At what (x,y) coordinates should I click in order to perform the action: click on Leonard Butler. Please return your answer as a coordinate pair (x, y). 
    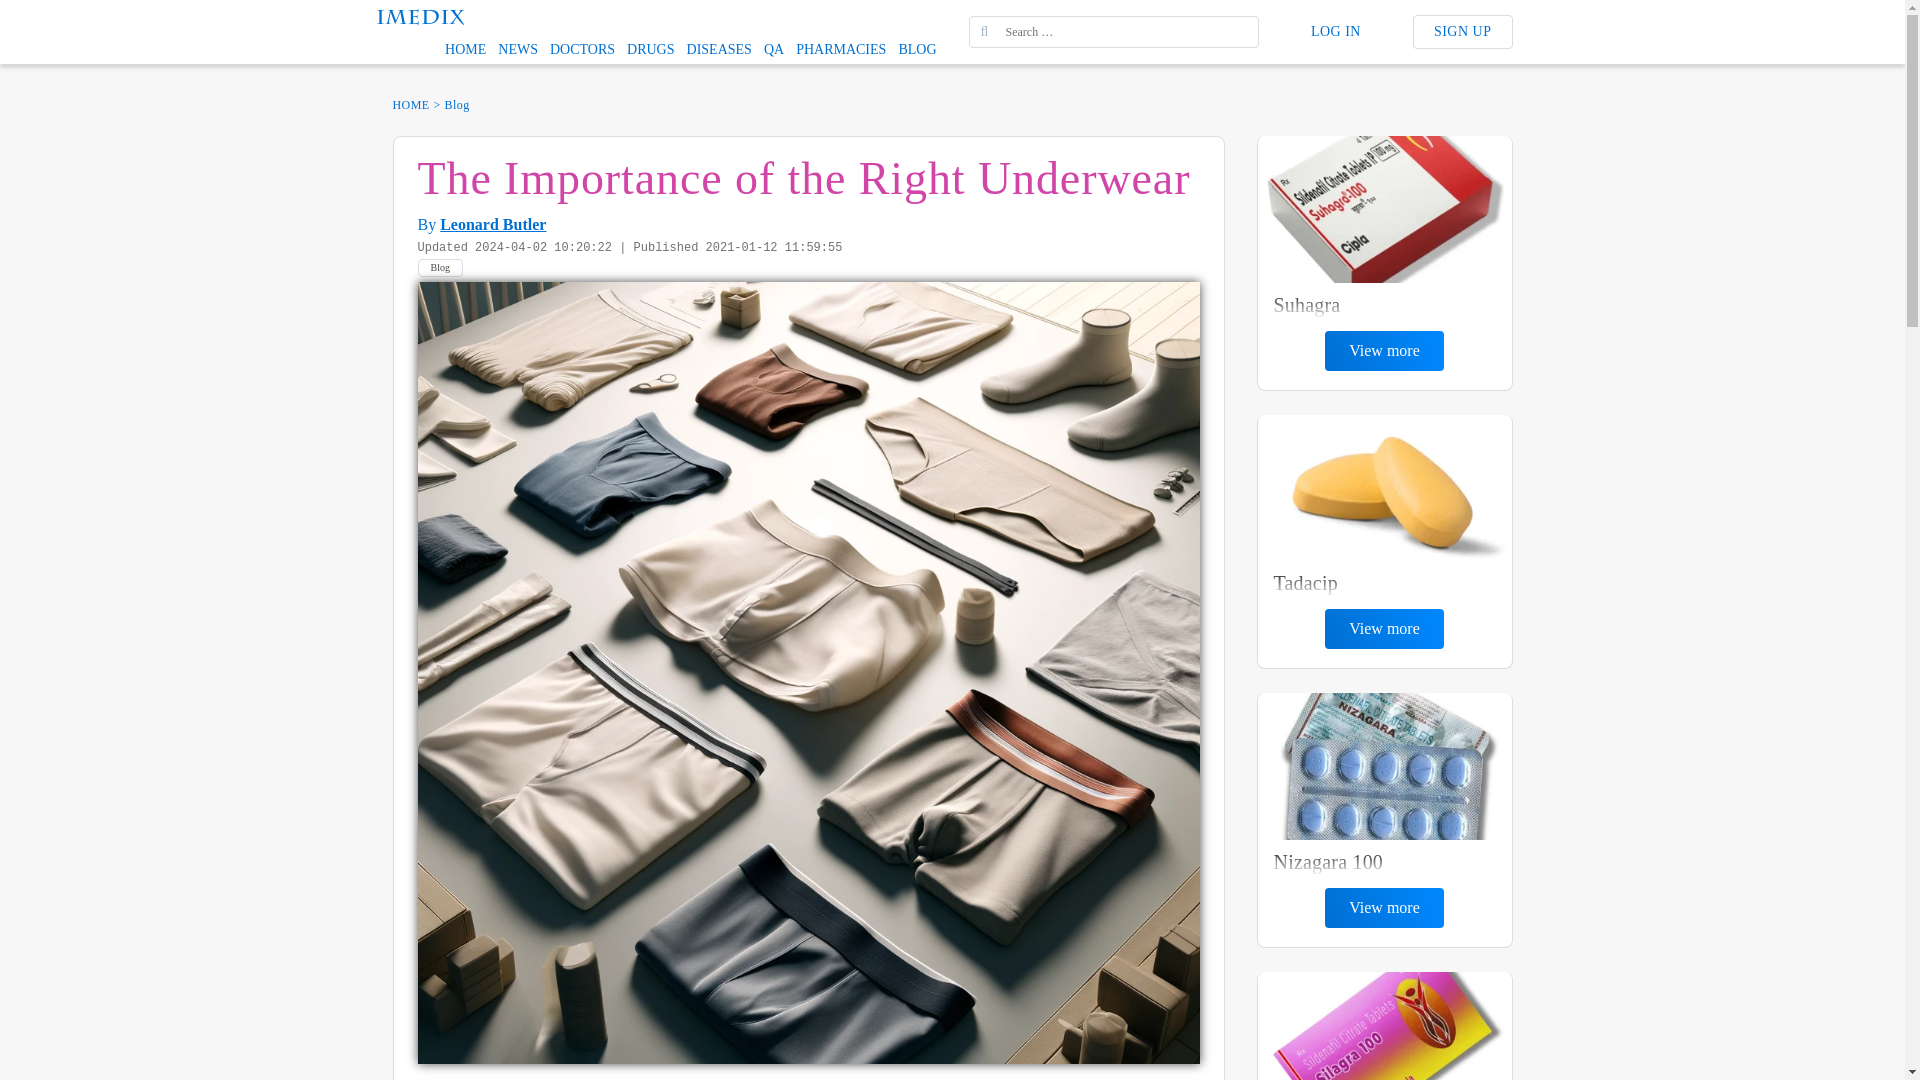
    Looking at the image, I should click on (492, 224).